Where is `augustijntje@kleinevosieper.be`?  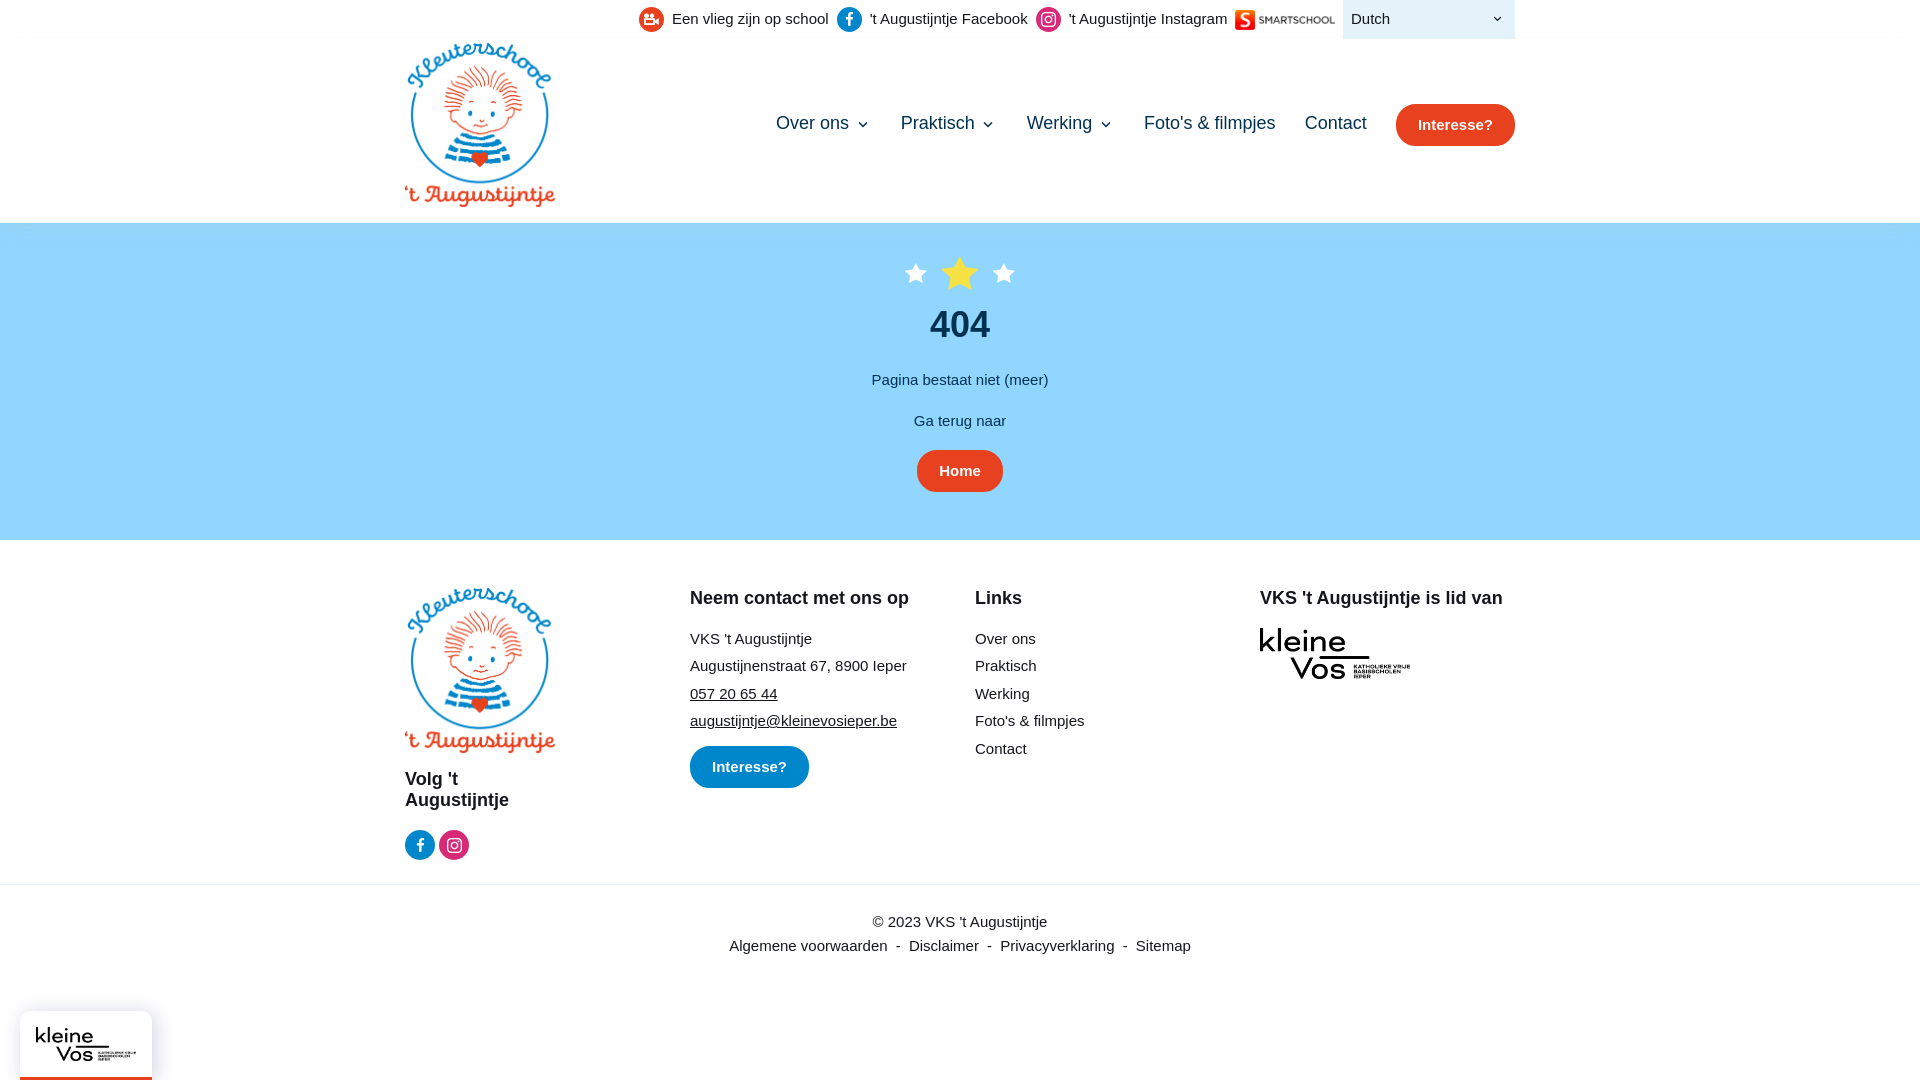 augustijntje@kleinevosieper.be is located at coordinates (794, 720).